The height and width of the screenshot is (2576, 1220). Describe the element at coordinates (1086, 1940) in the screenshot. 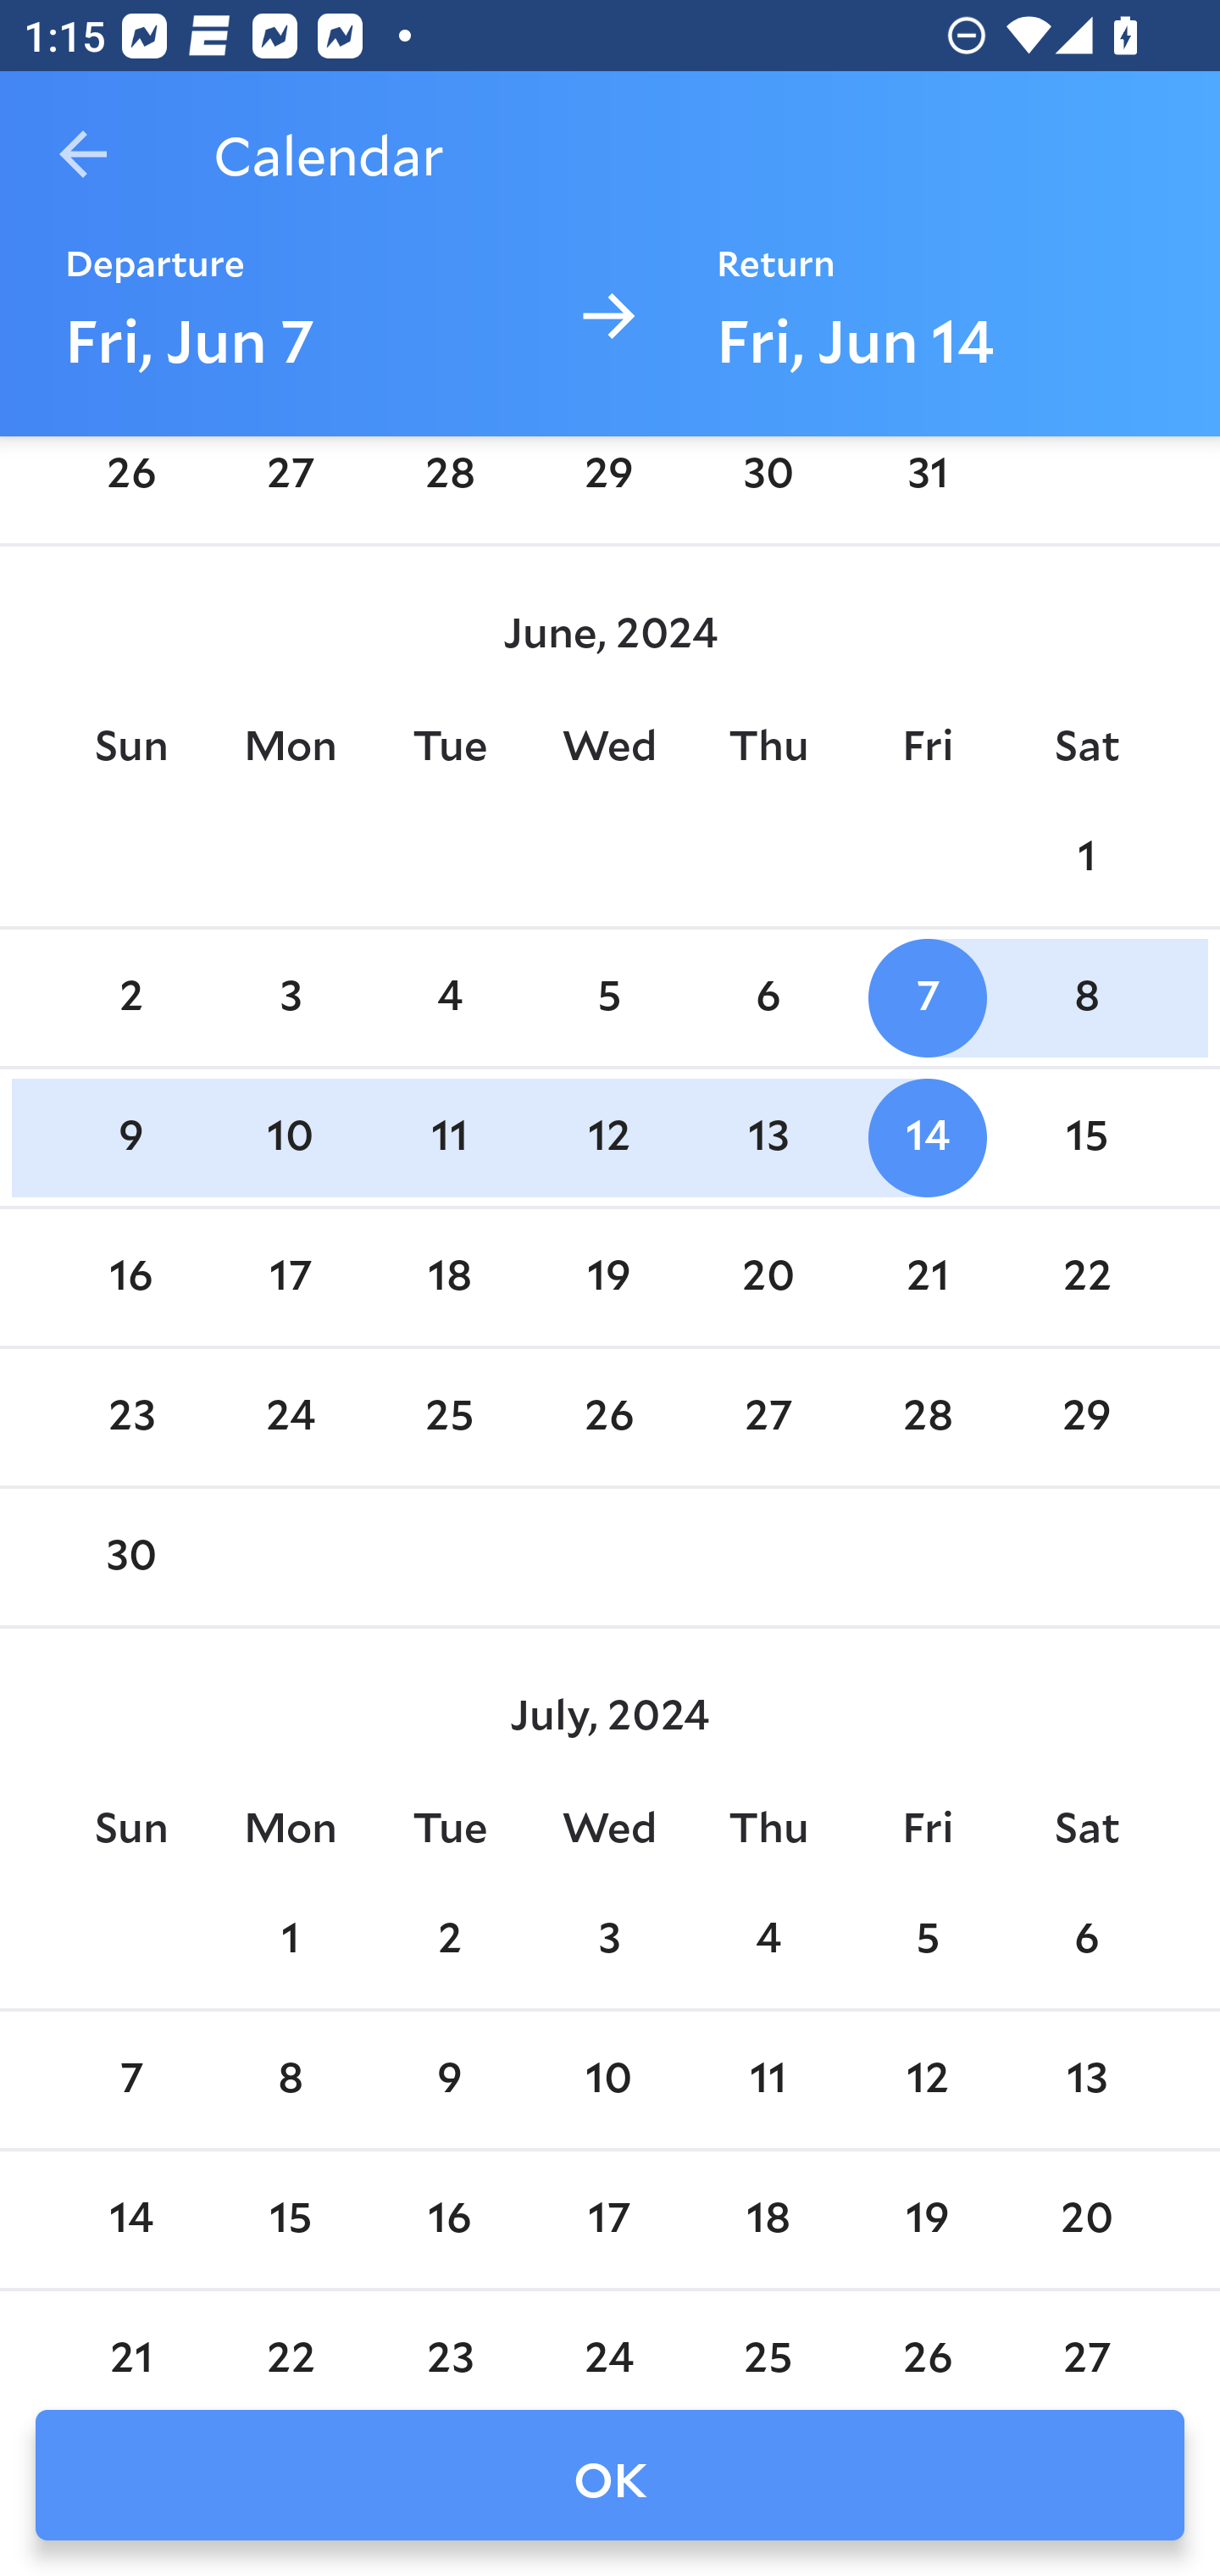

I see `6` at that location.